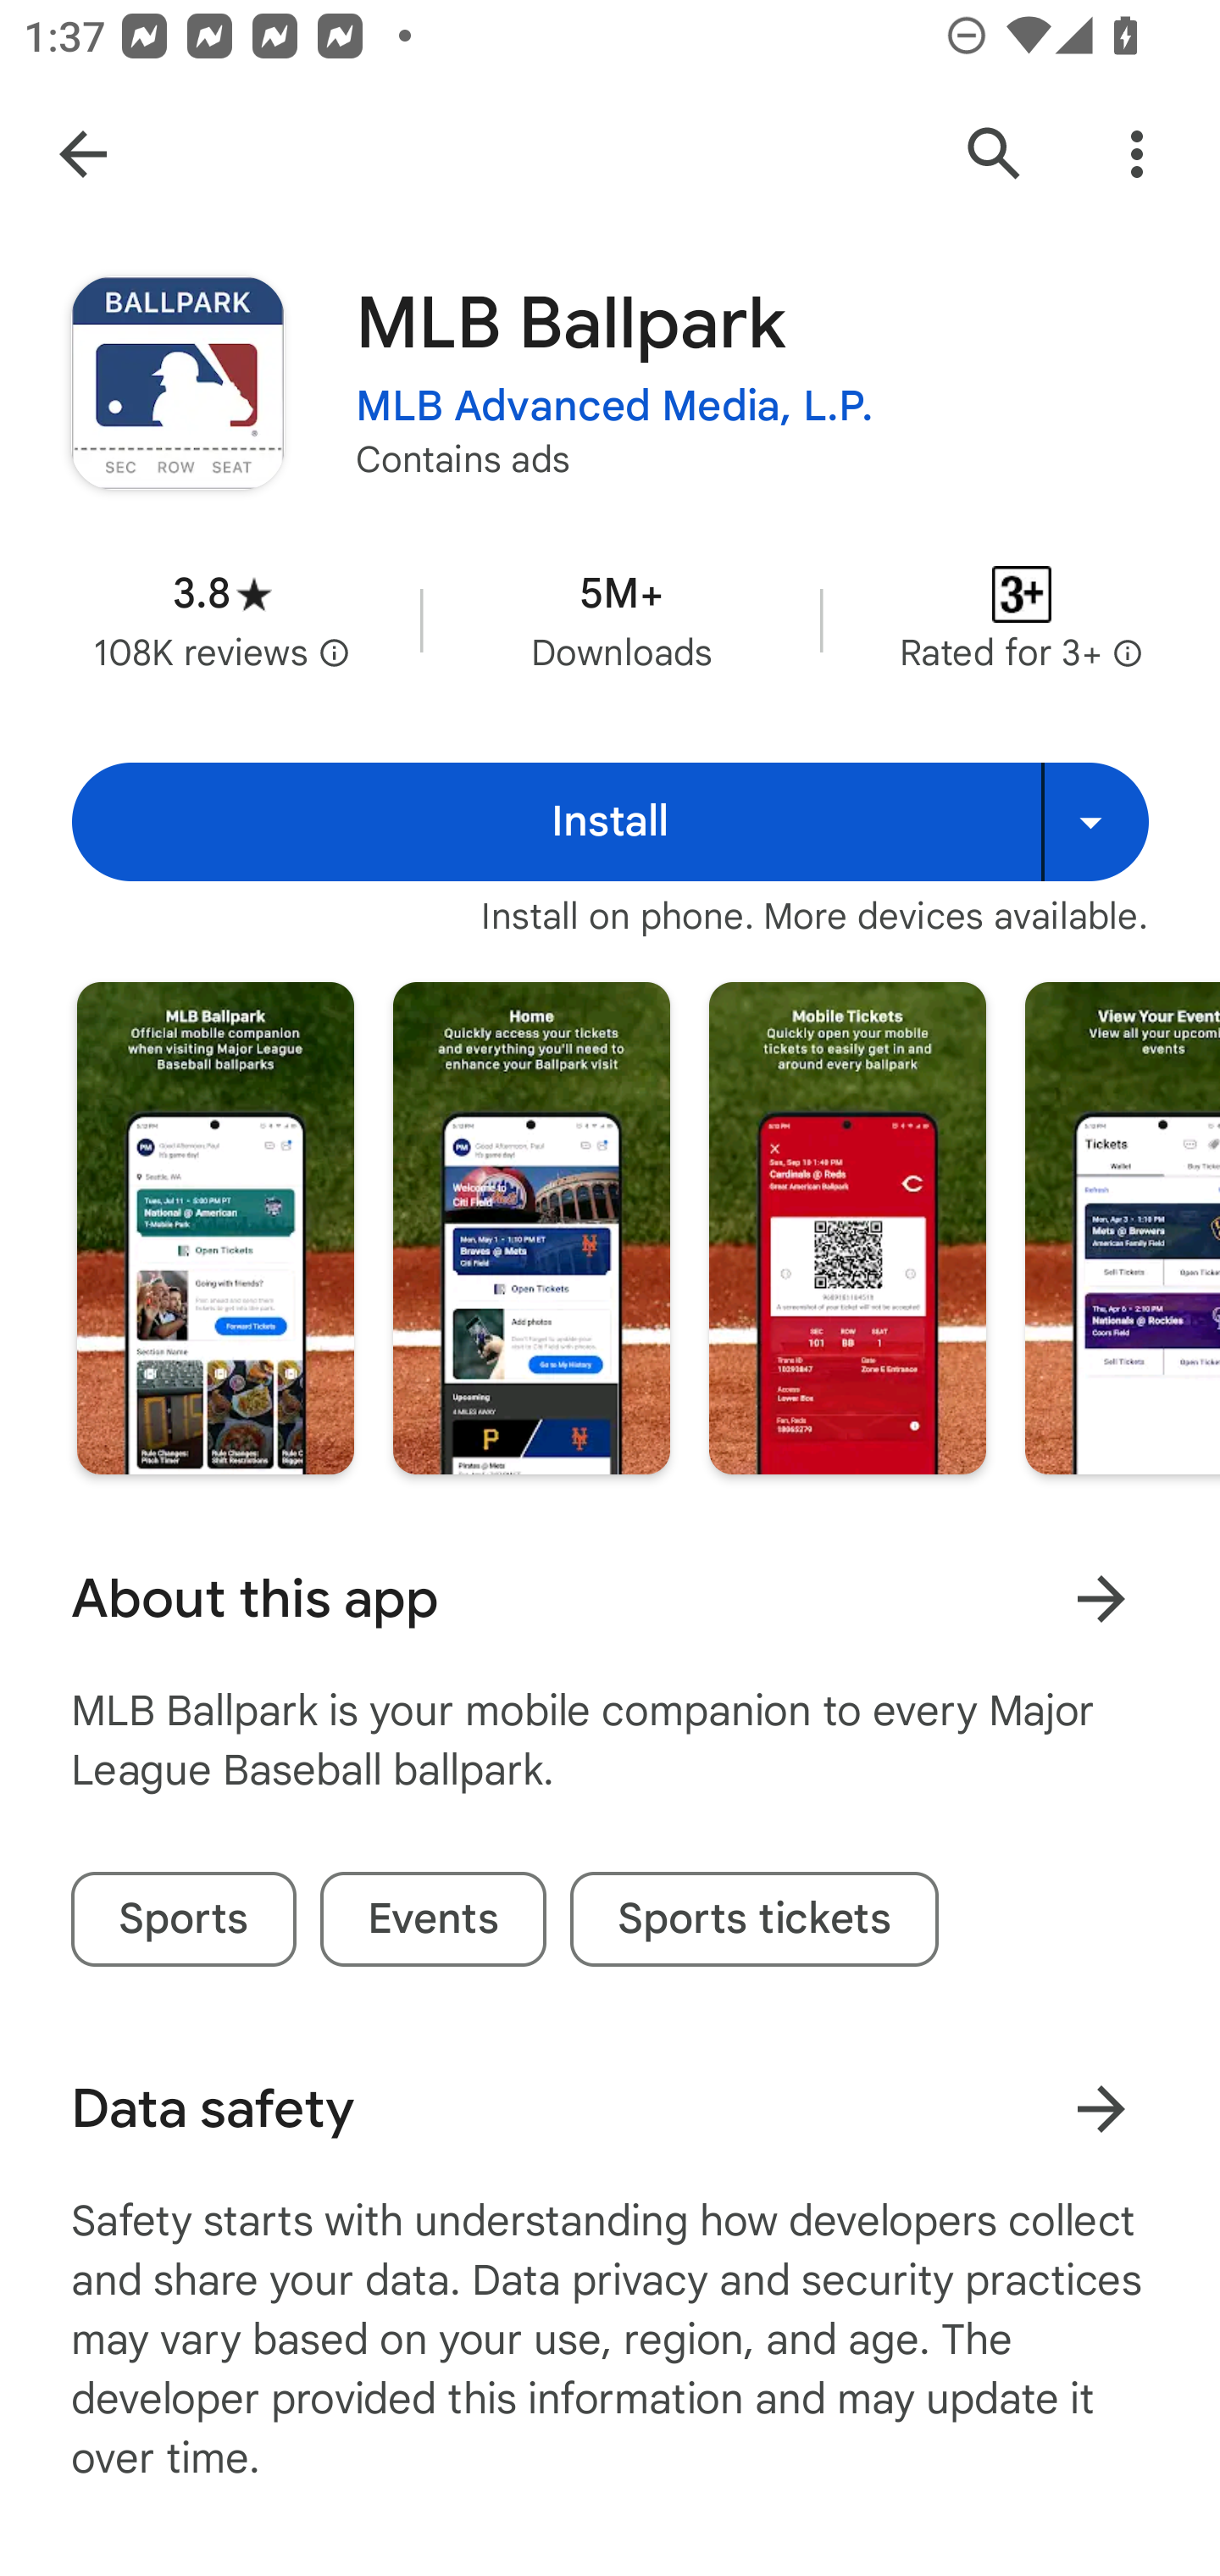  What do you see at coordinates (995, 154) in the screenshot?
I see `Search Google Play` at bounding box center [995, 154].